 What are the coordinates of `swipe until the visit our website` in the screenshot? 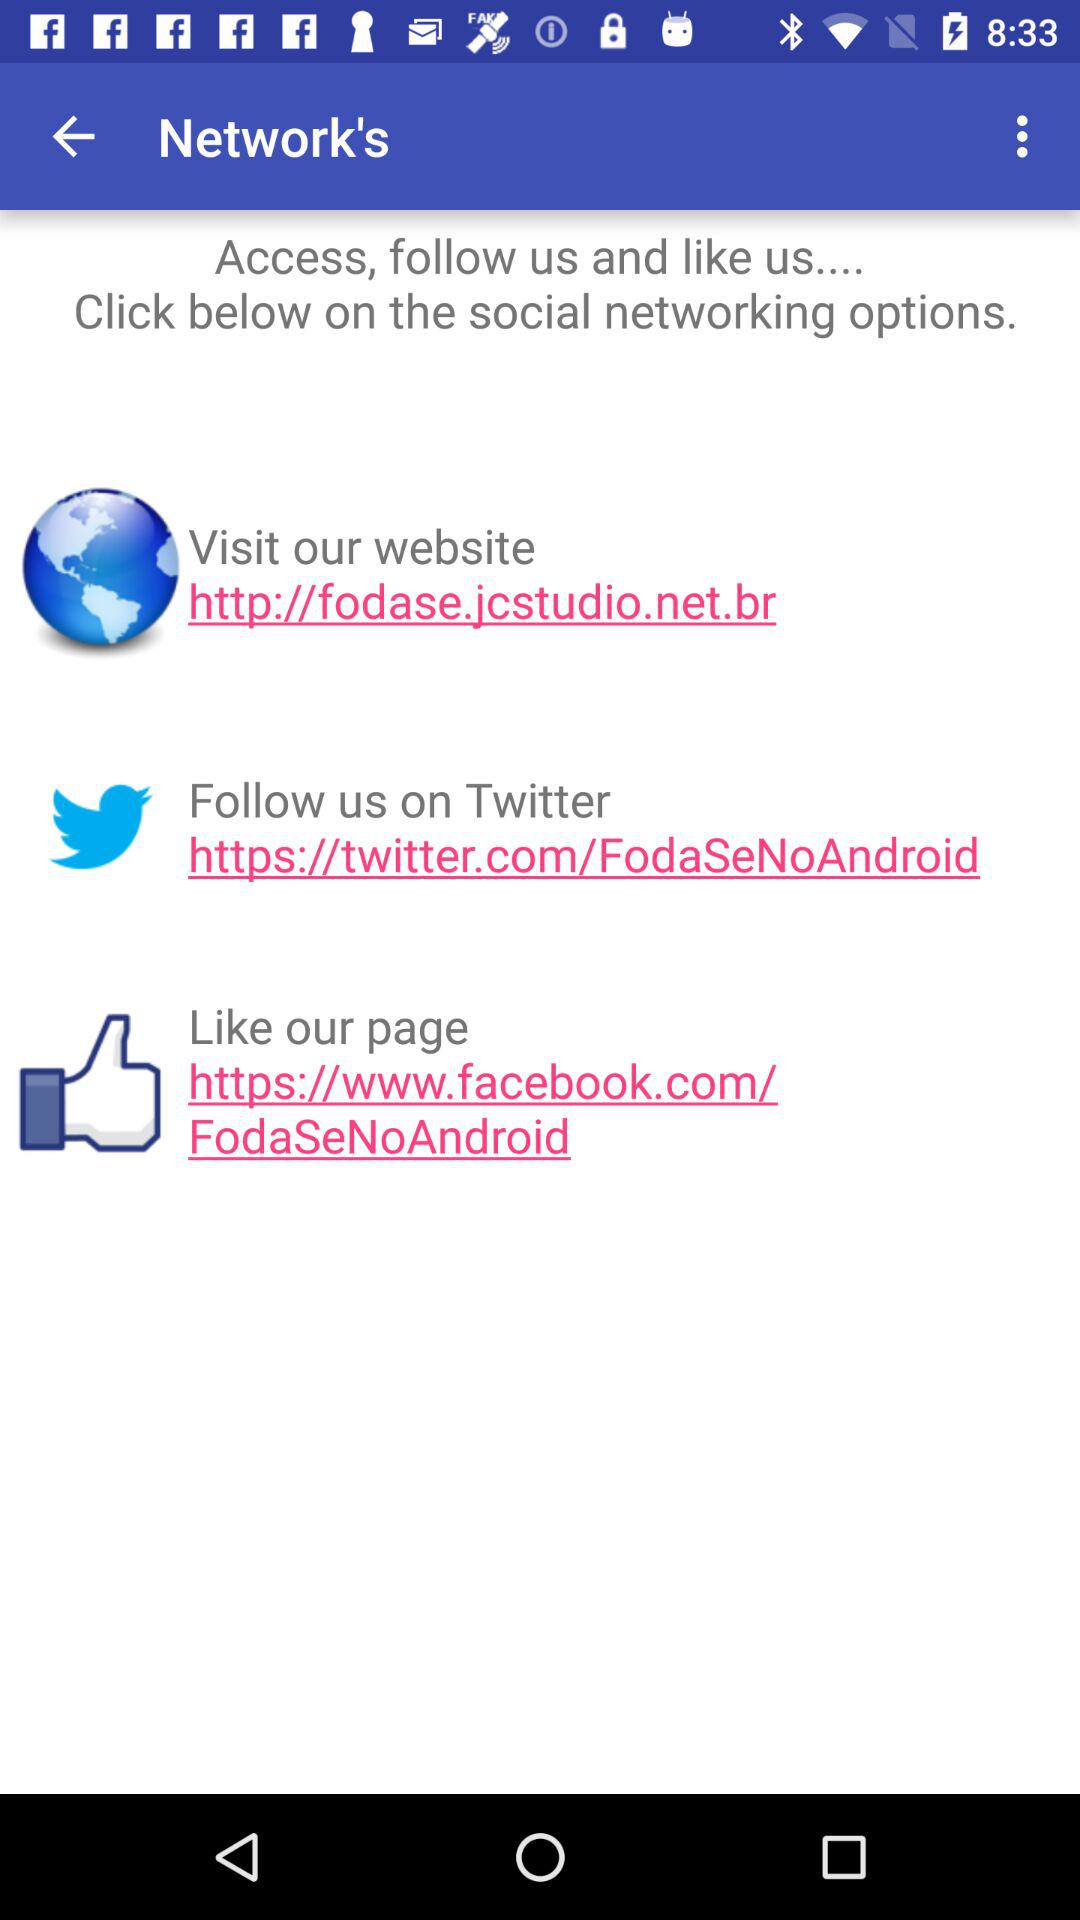 It's located at (627, 573).